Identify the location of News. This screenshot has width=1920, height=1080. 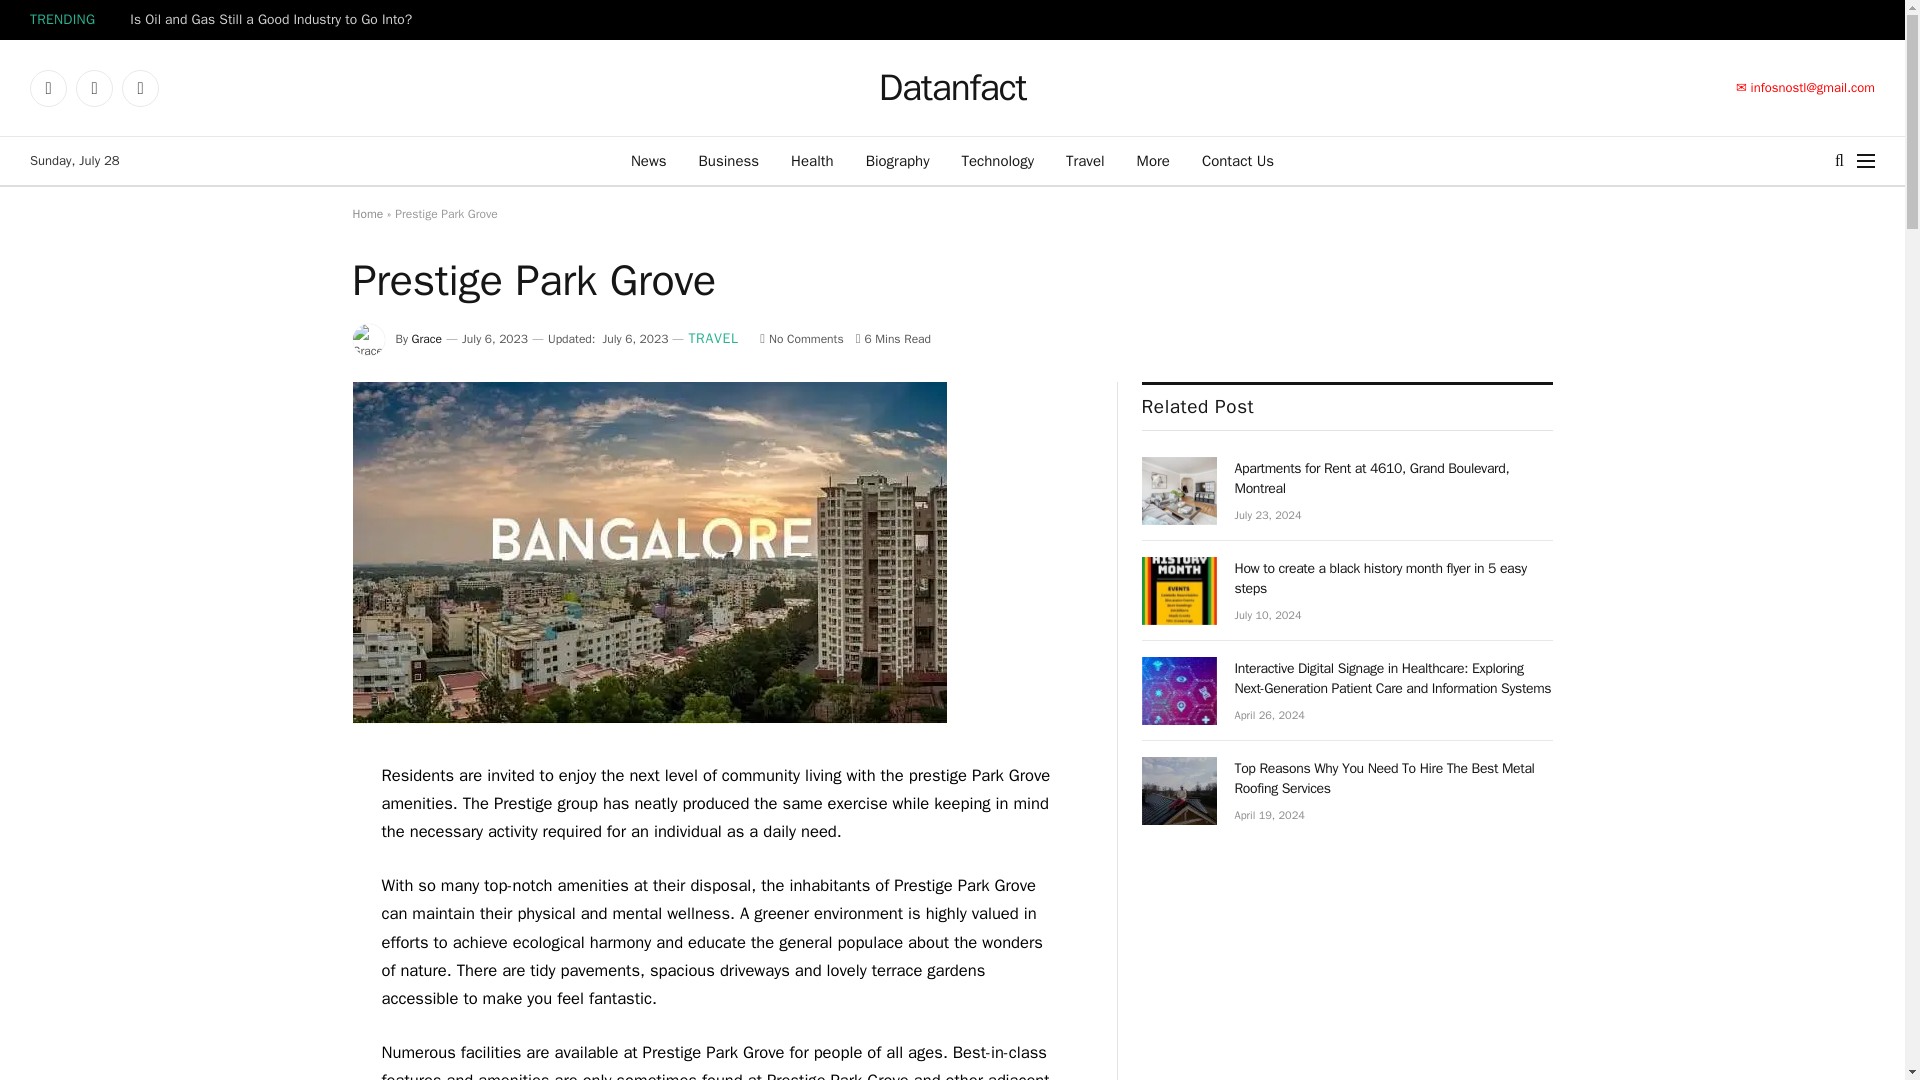
(648, 160).